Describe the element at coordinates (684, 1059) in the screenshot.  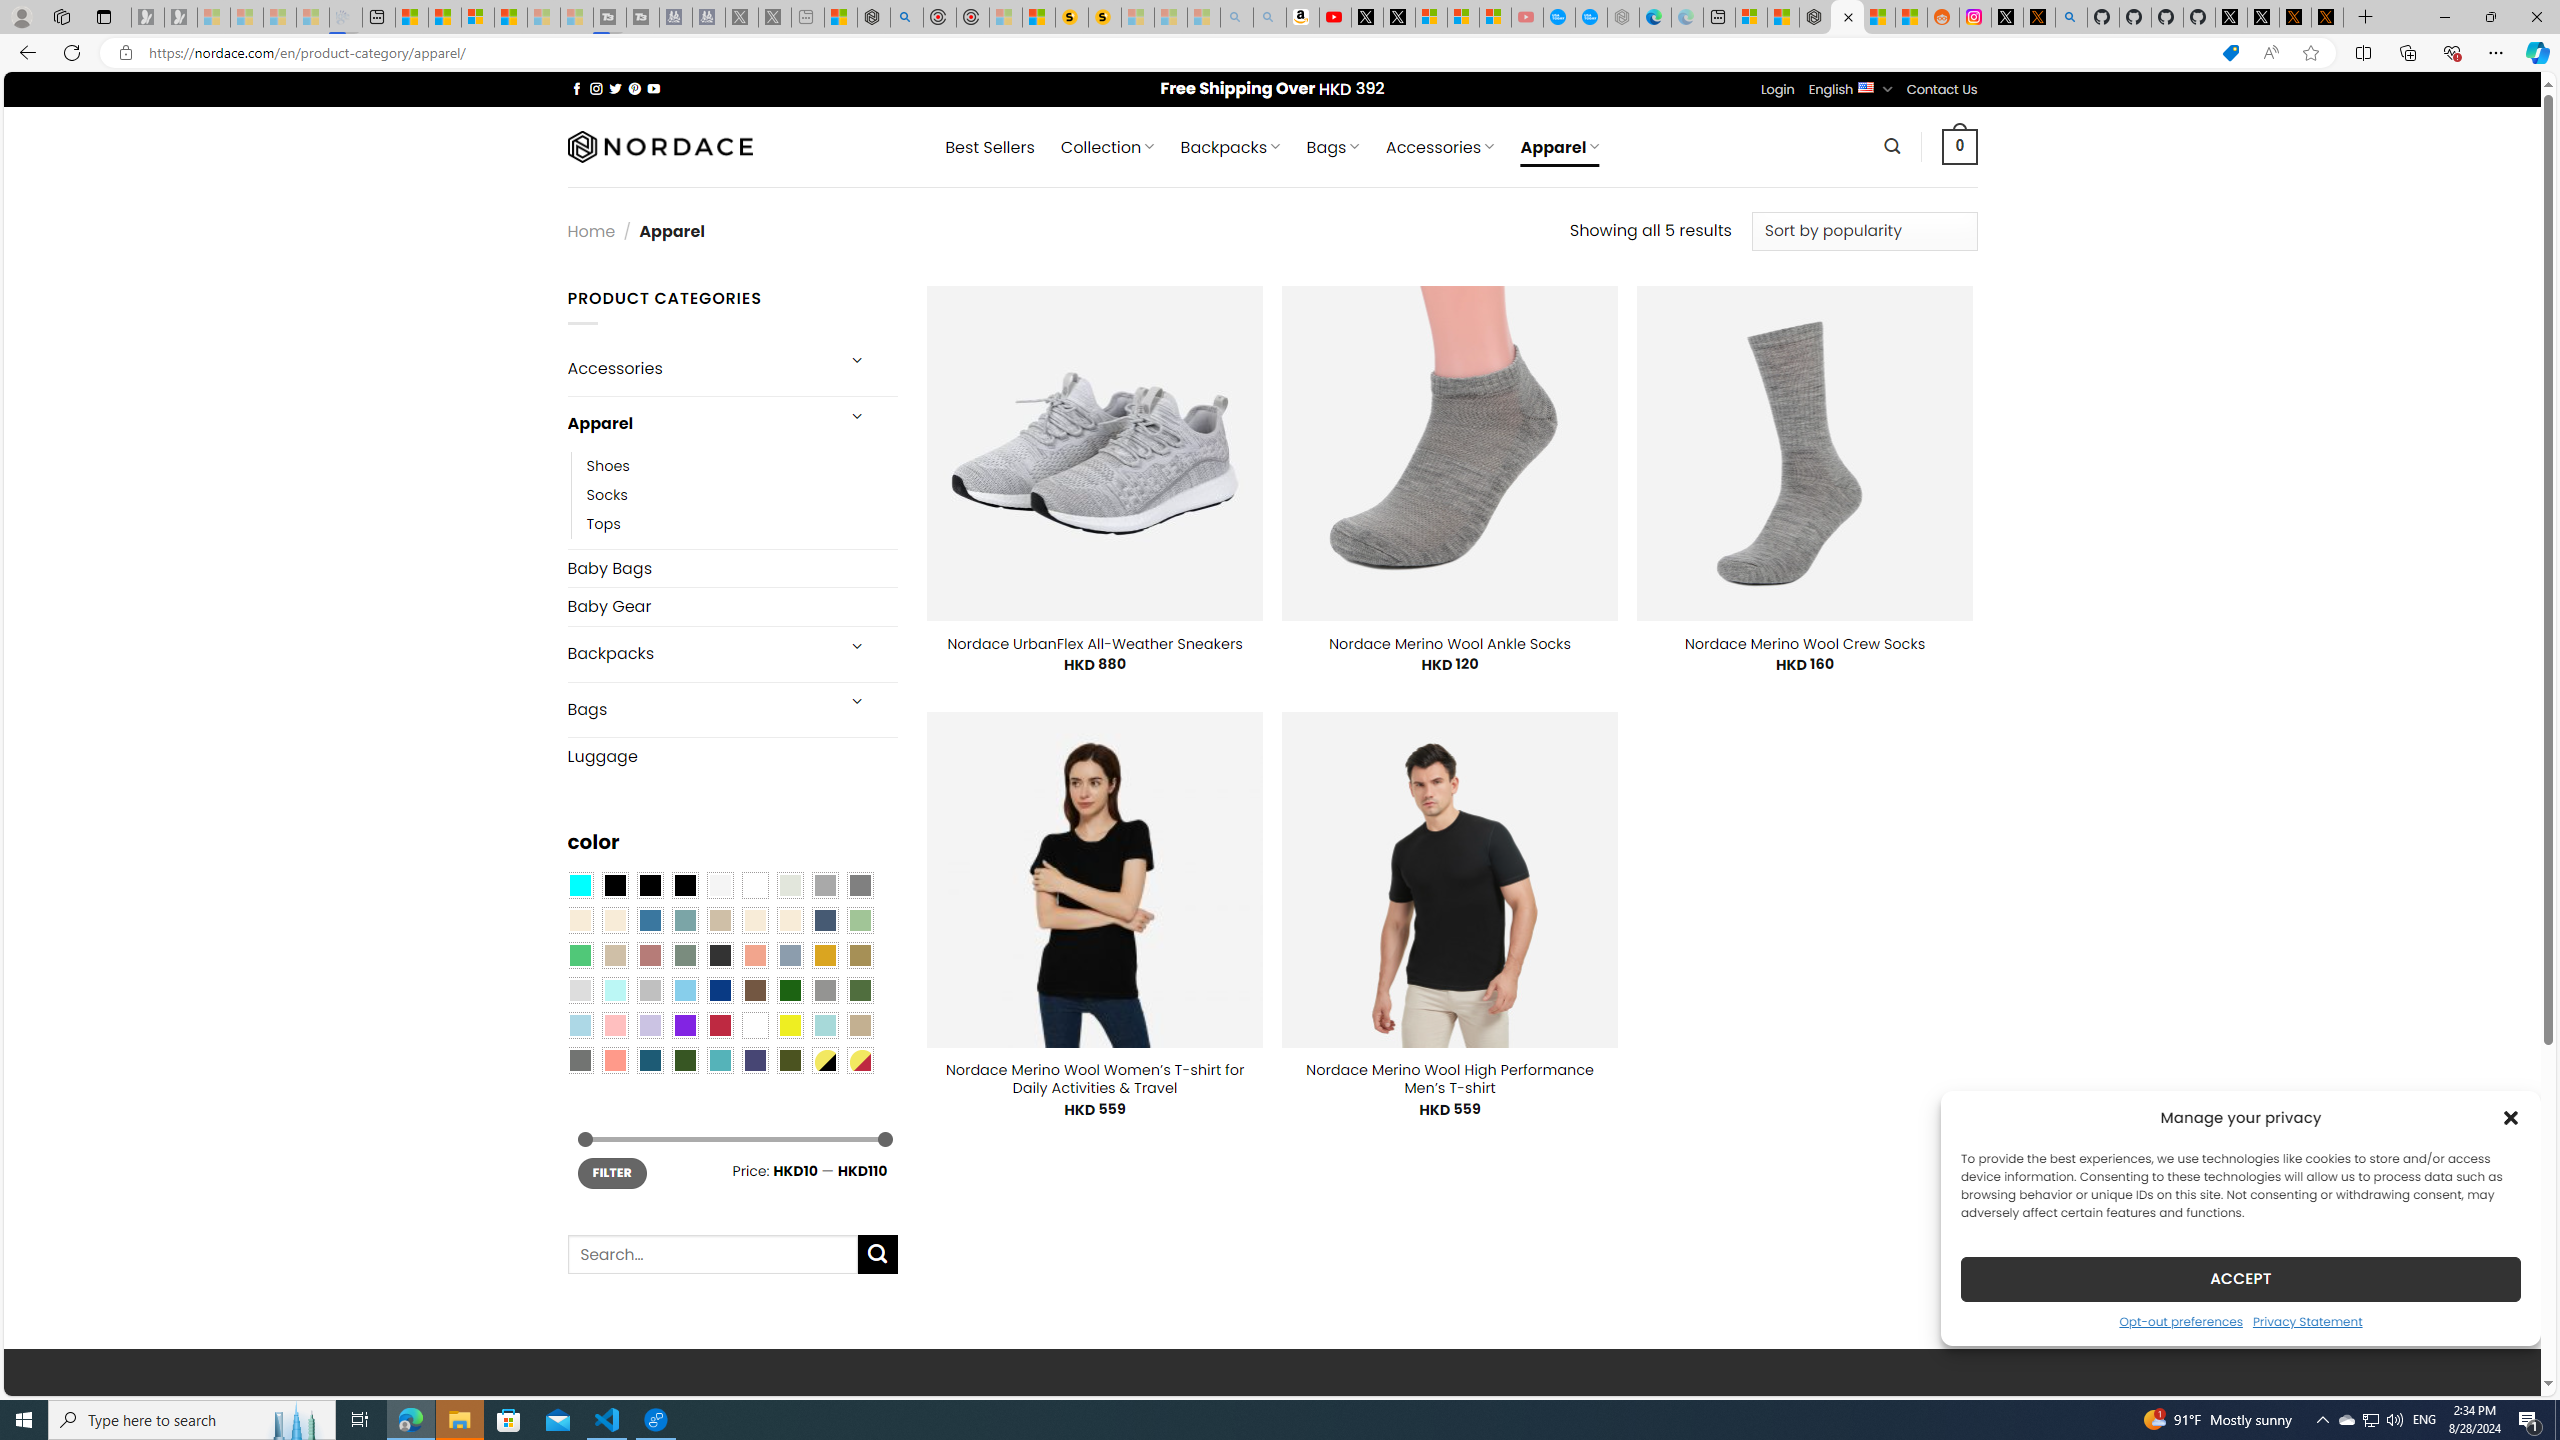
I see `Forest` at that location.